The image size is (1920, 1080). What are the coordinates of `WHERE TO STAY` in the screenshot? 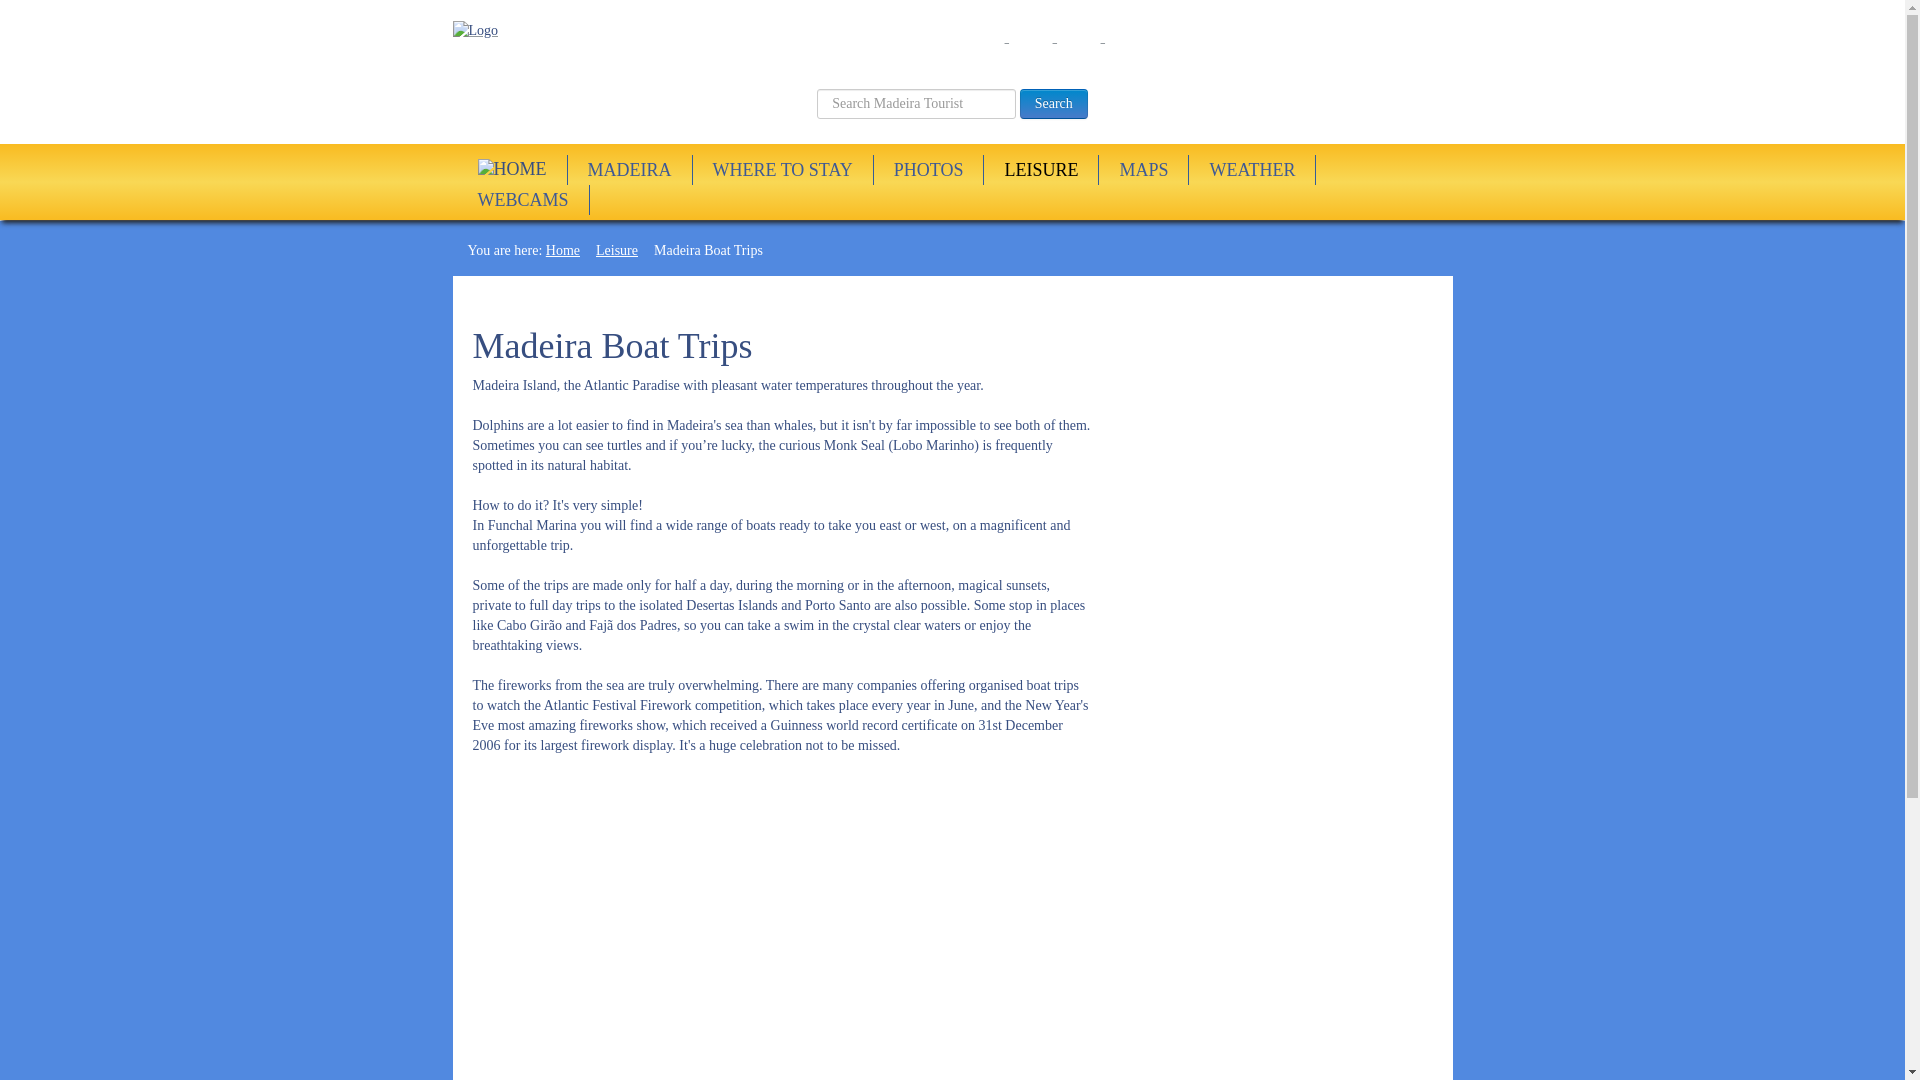 It's located at (783, 170).